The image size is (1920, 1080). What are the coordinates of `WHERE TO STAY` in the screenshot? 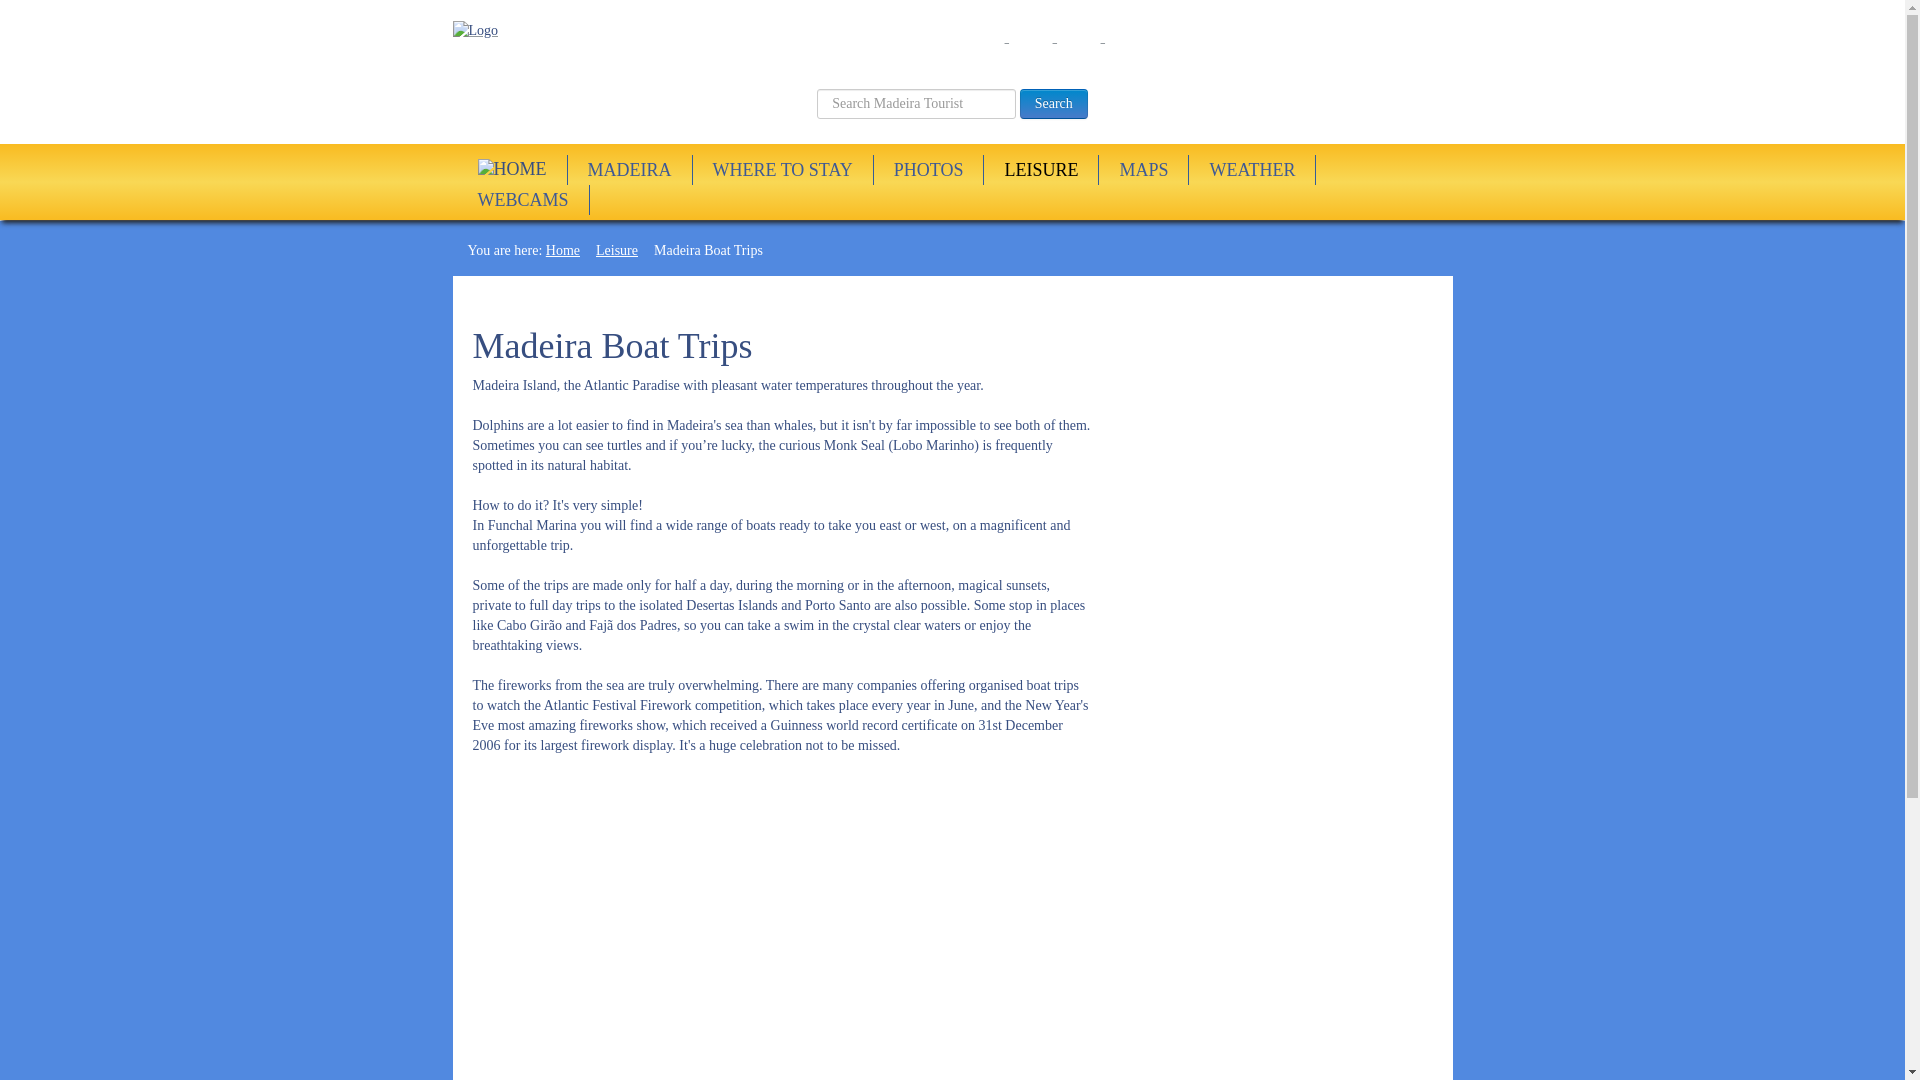 It's located at (783, 170).